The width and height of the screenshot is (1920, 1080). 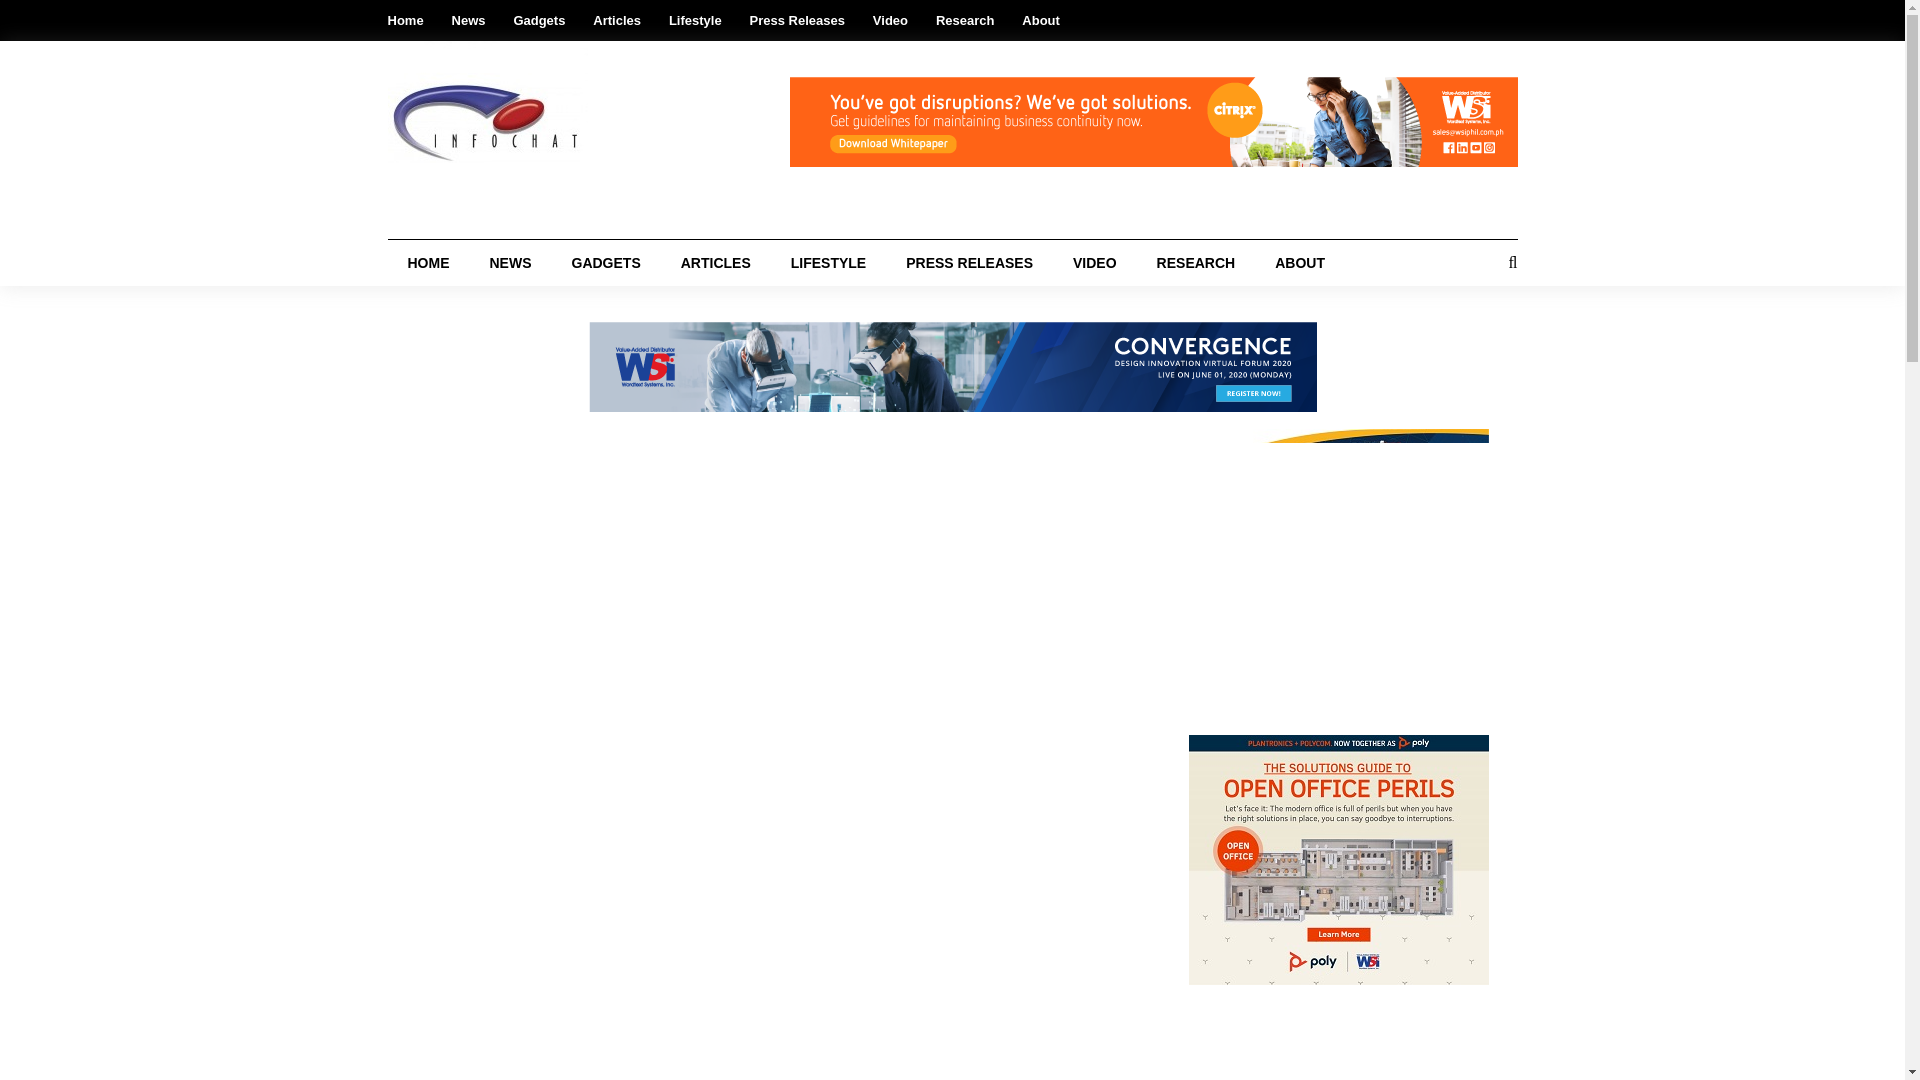 I want to click on Press Releases, so click(x=797, y=20).